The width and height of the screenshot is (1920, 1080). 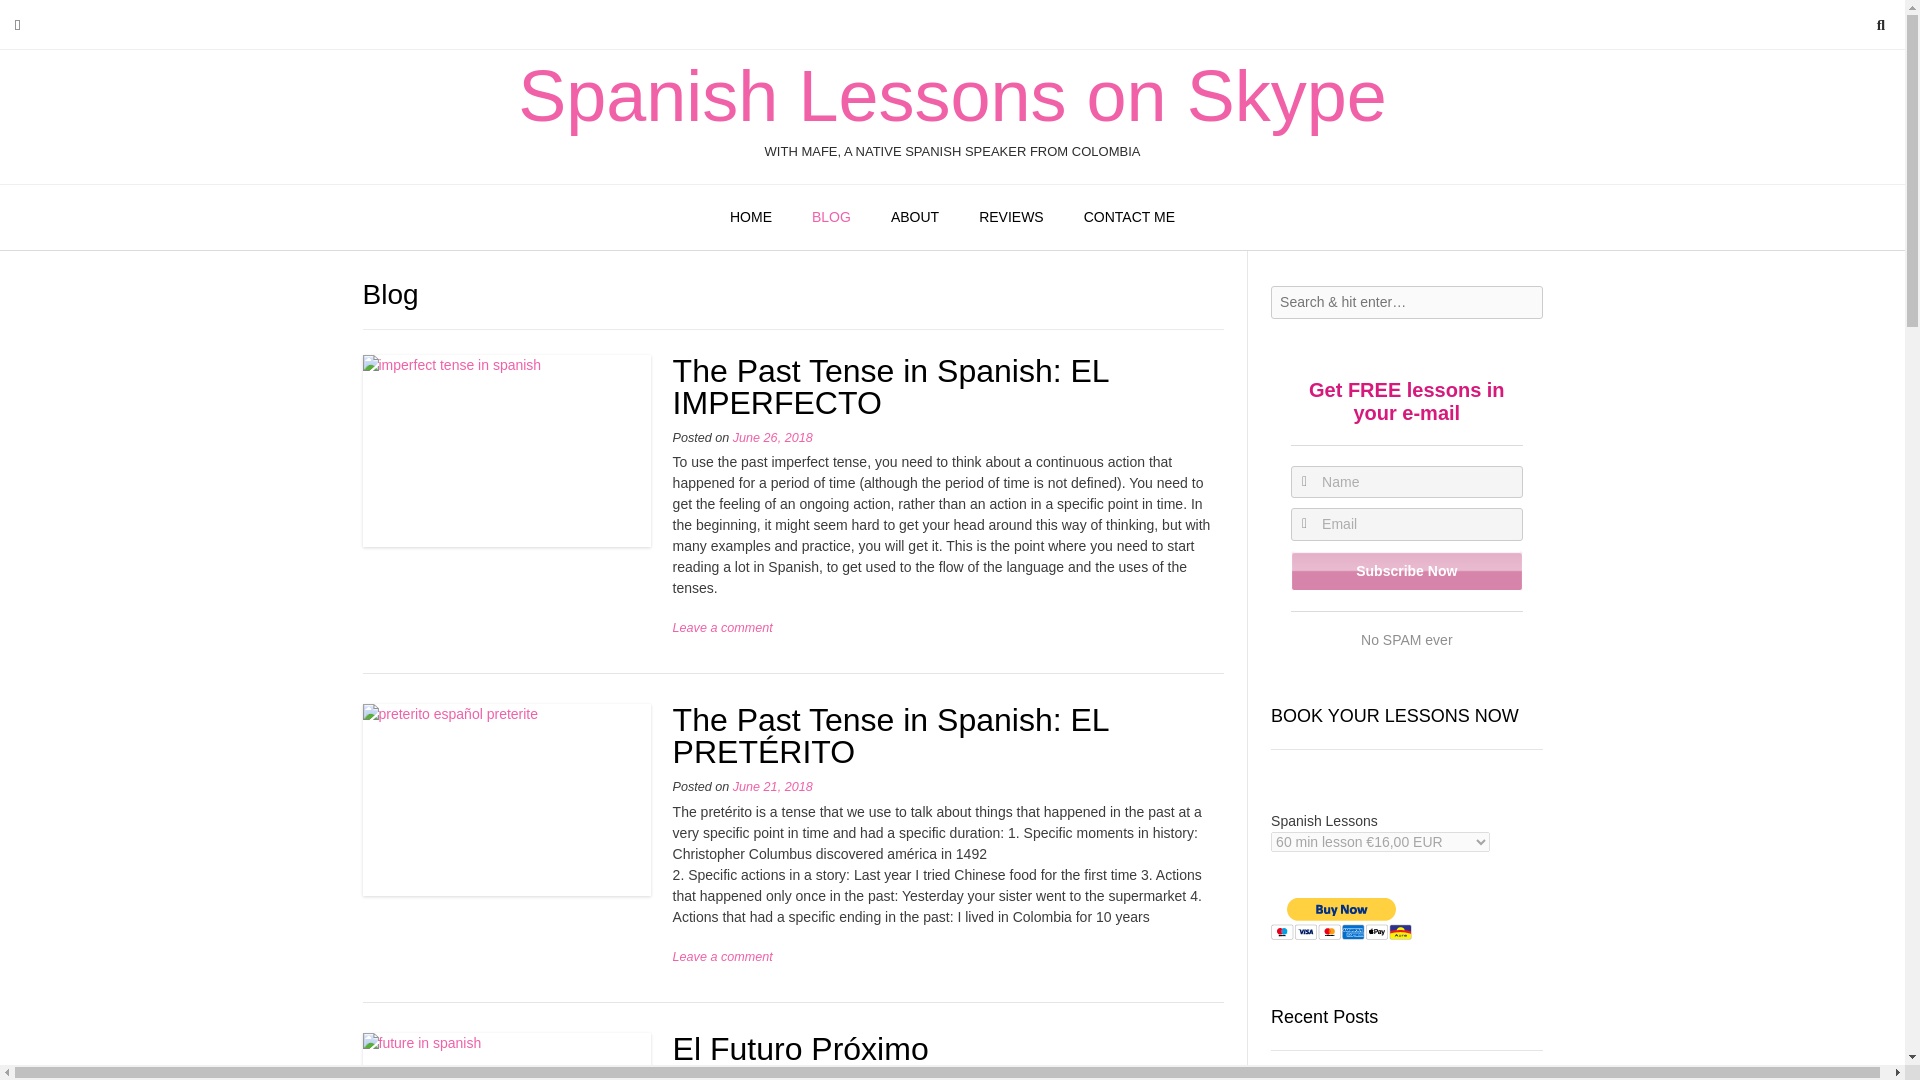 I want to click on June 21, 2018, so click(x=772, y=786).